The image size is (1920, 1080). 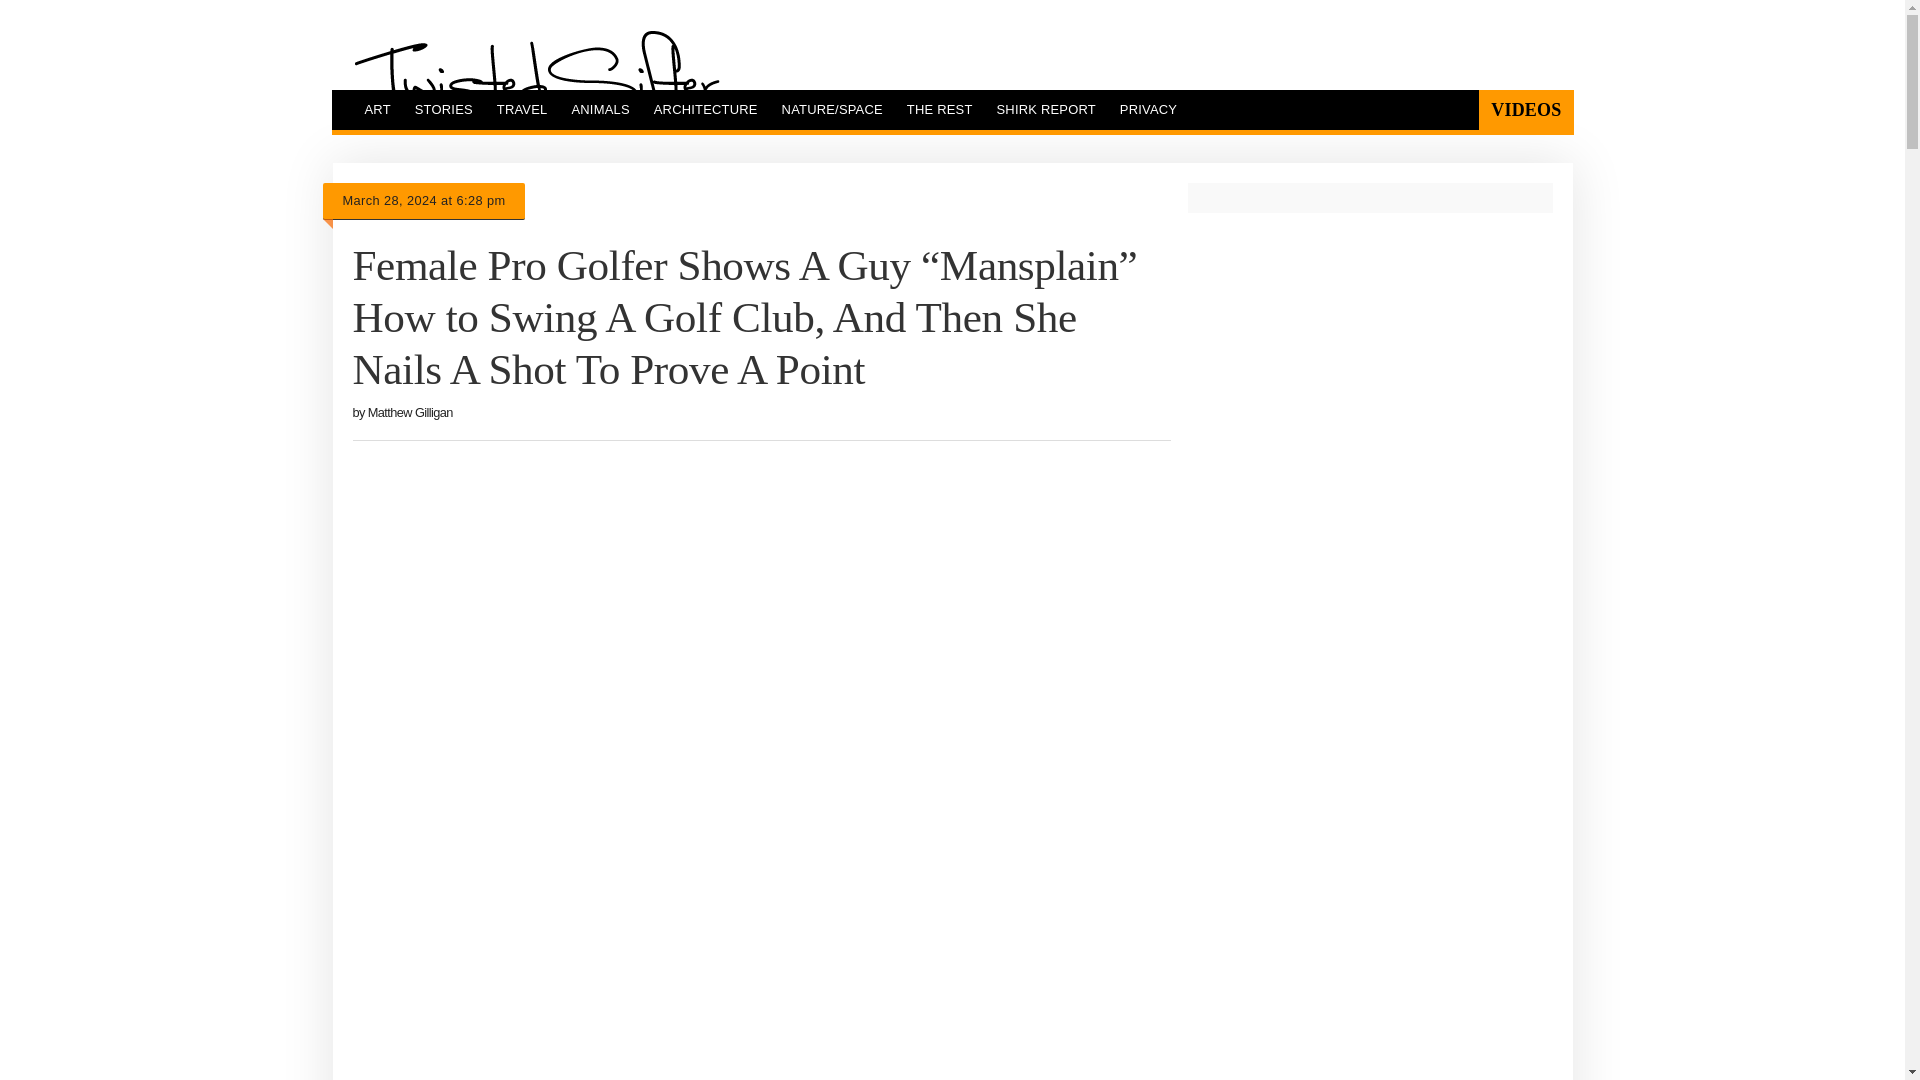 I want to click on THE REST, so click(x=939, y=109).